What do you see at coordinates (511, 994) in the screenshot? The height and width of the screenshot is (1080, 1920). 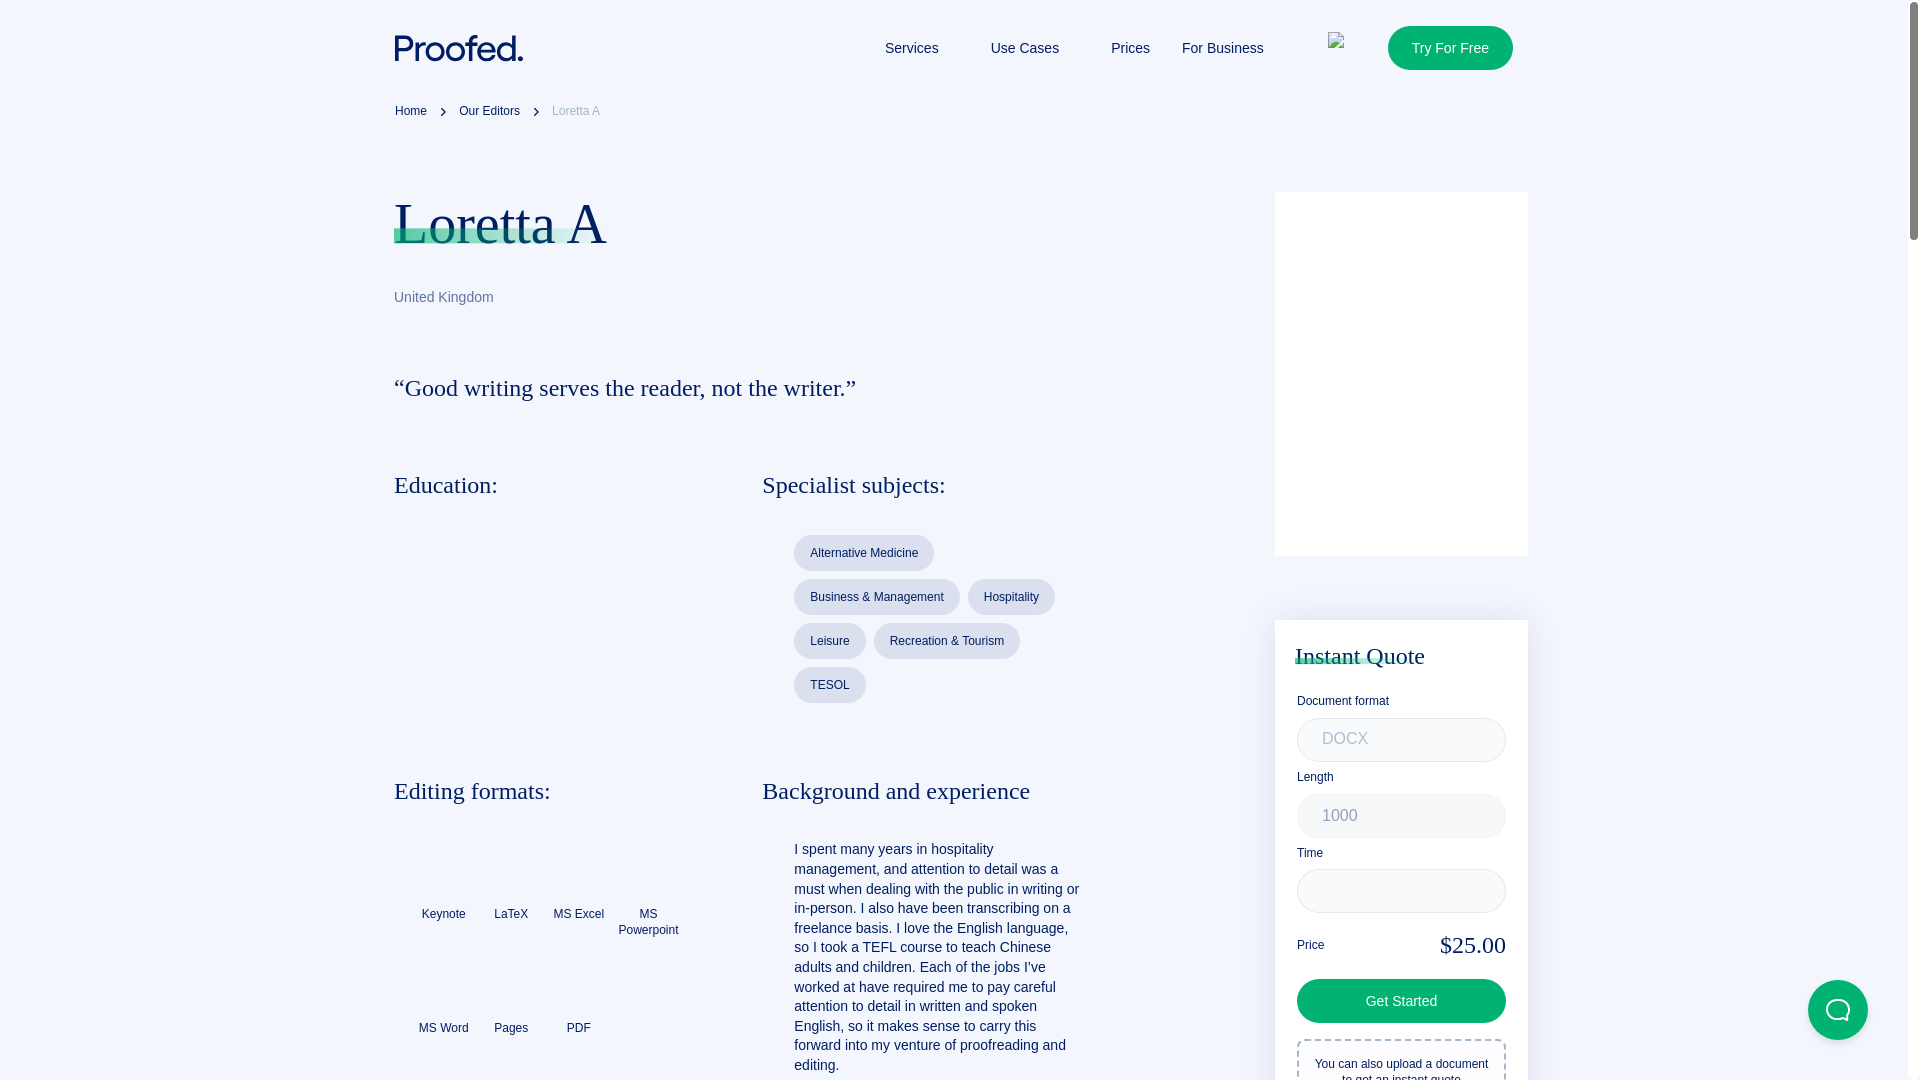 I see `Pages` at bounding box center [511, 994].